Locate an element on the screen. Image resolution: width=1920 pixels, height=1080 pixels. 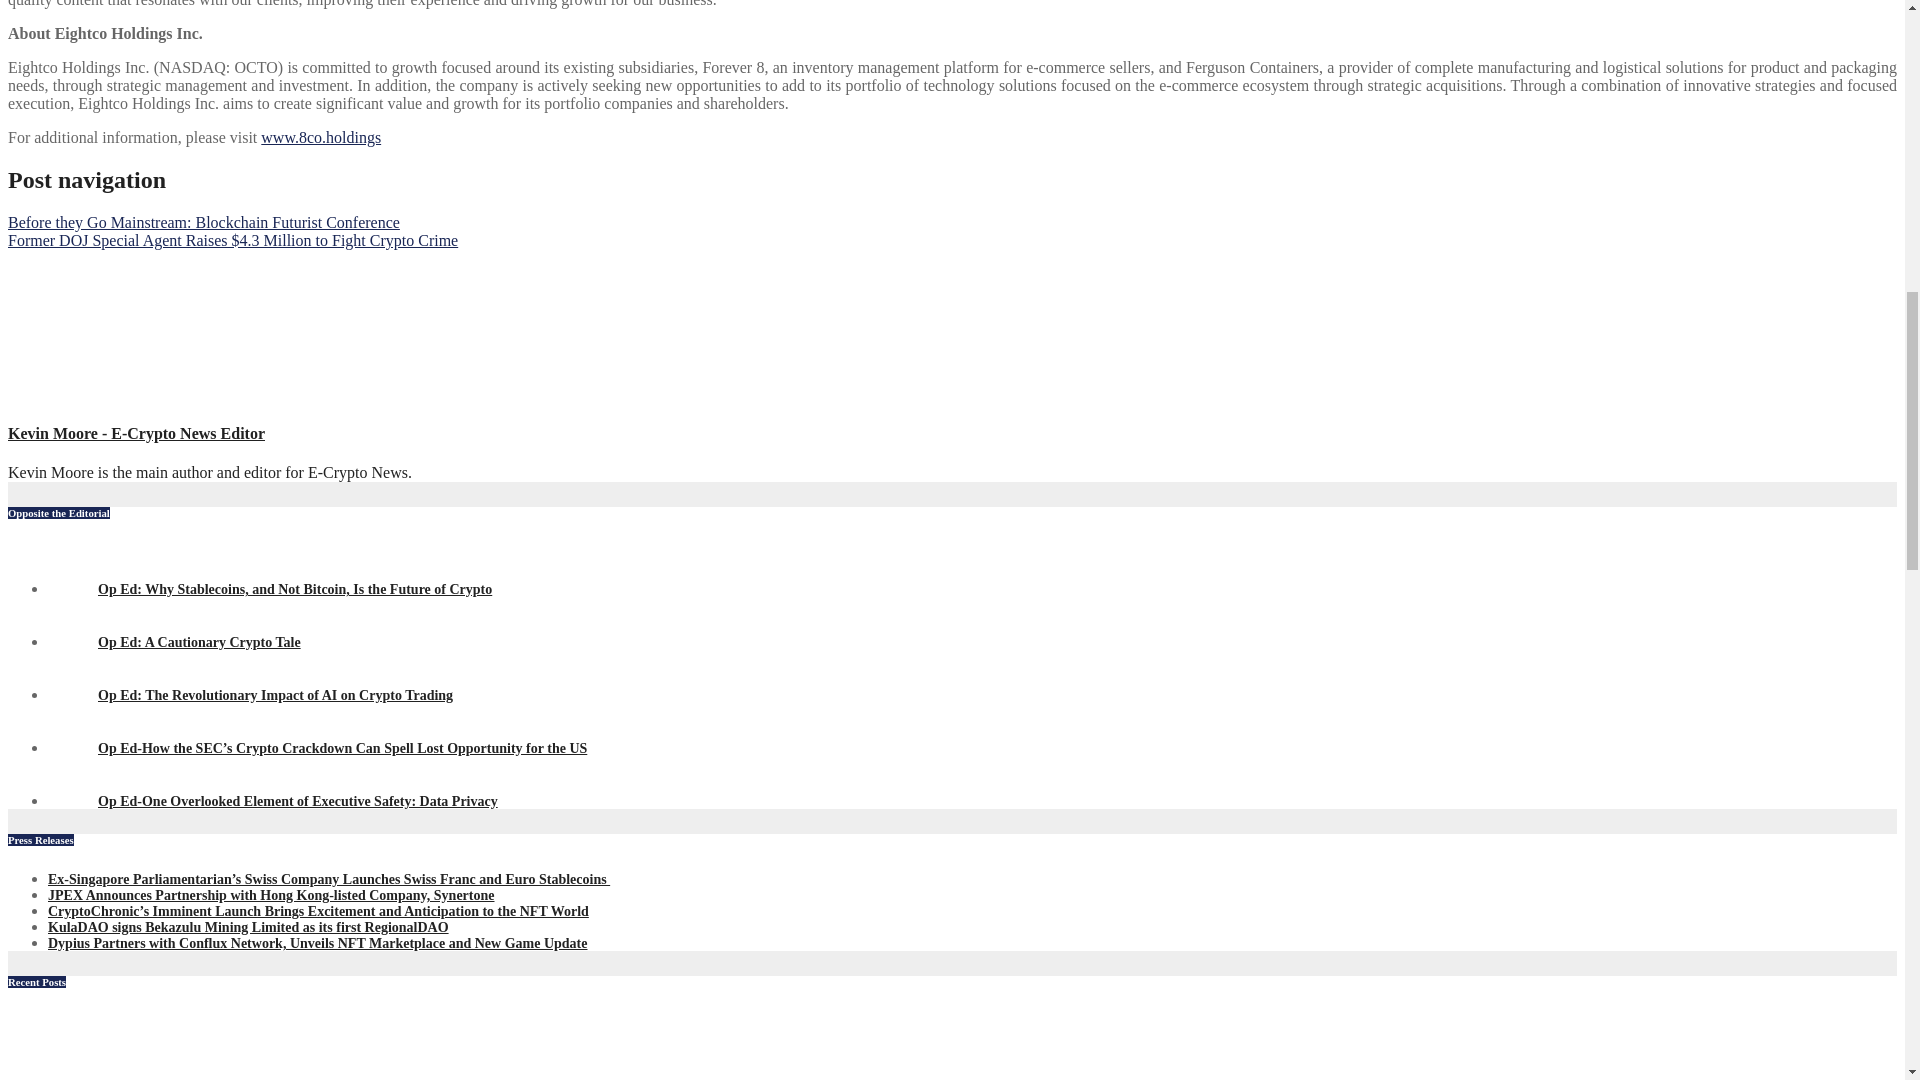
Zain Jaffer - E-Crypto News is located at coordinates (72, 728).